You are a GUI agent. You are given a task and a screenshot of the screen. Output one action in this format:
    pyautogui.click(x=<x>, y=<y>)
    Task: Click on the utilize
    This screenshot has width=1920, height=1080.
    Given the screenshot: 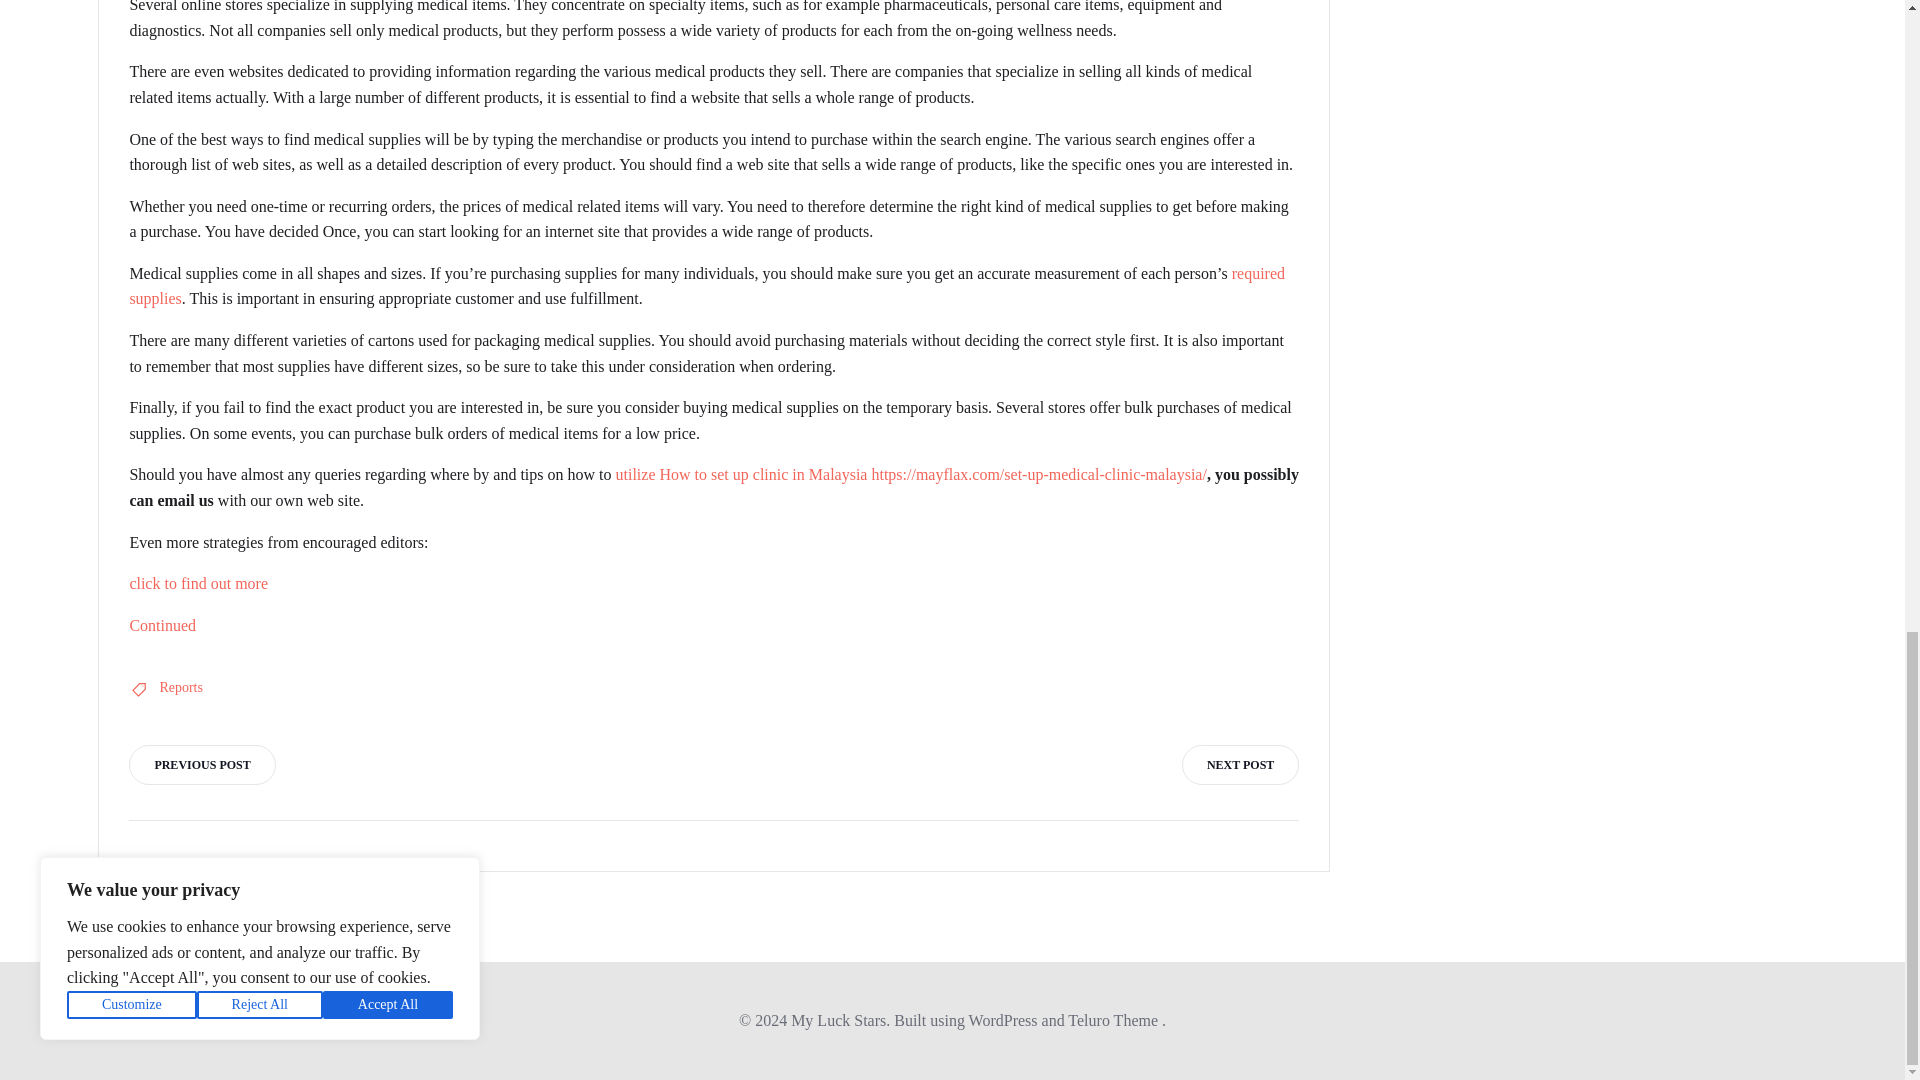 What is the action you would take?
    pyautogui.click(x=636, y=474)
    